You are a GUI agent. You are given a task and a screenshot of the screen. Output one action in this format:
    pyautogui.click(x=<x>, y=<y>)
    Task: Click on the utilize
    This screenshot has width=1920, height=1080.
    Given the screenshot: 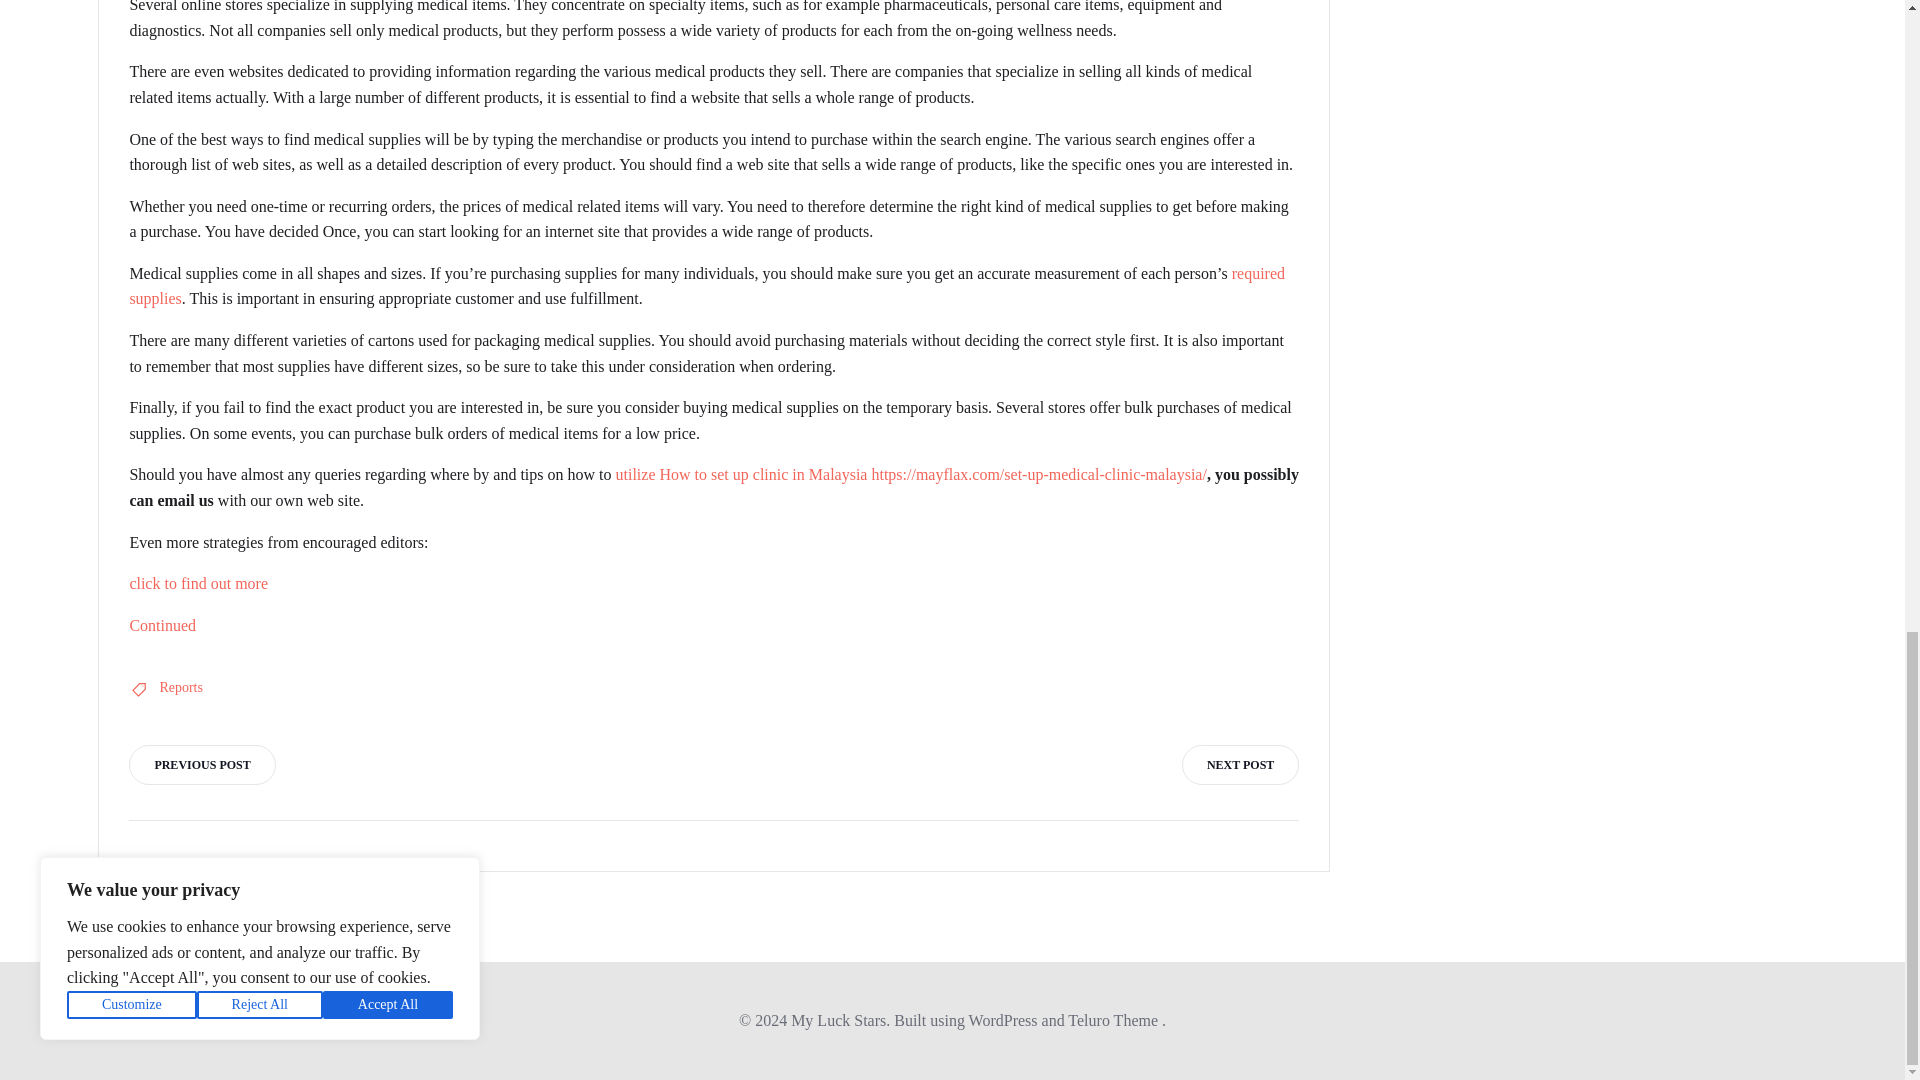 What is the action you would take?
    pyautogui.click(x=636, y=474)
    